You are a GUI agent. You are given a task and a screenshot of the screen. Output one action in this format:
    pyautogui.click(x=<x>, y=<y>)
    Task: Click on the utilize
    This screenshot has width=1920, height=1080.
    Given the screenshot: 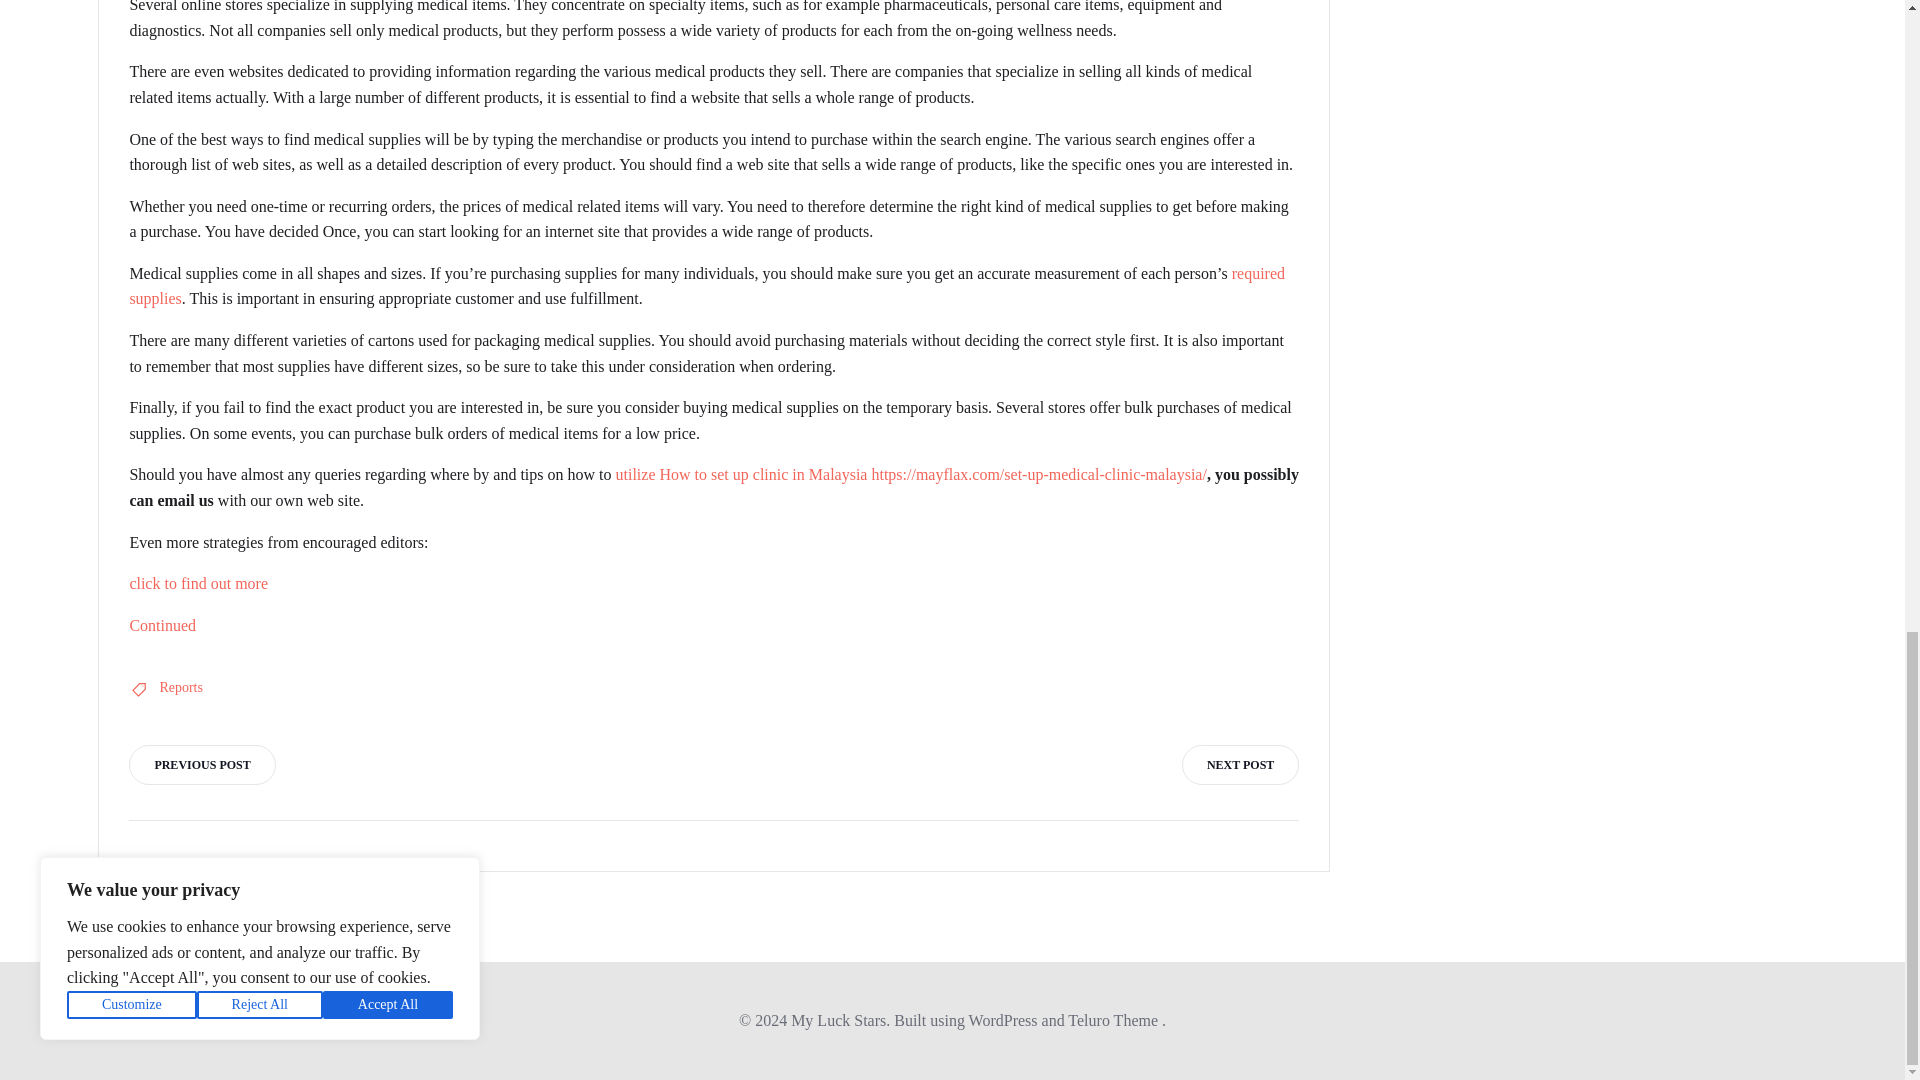 What is the action you would take?
    pyautogui.click(x=636, y=474)
    